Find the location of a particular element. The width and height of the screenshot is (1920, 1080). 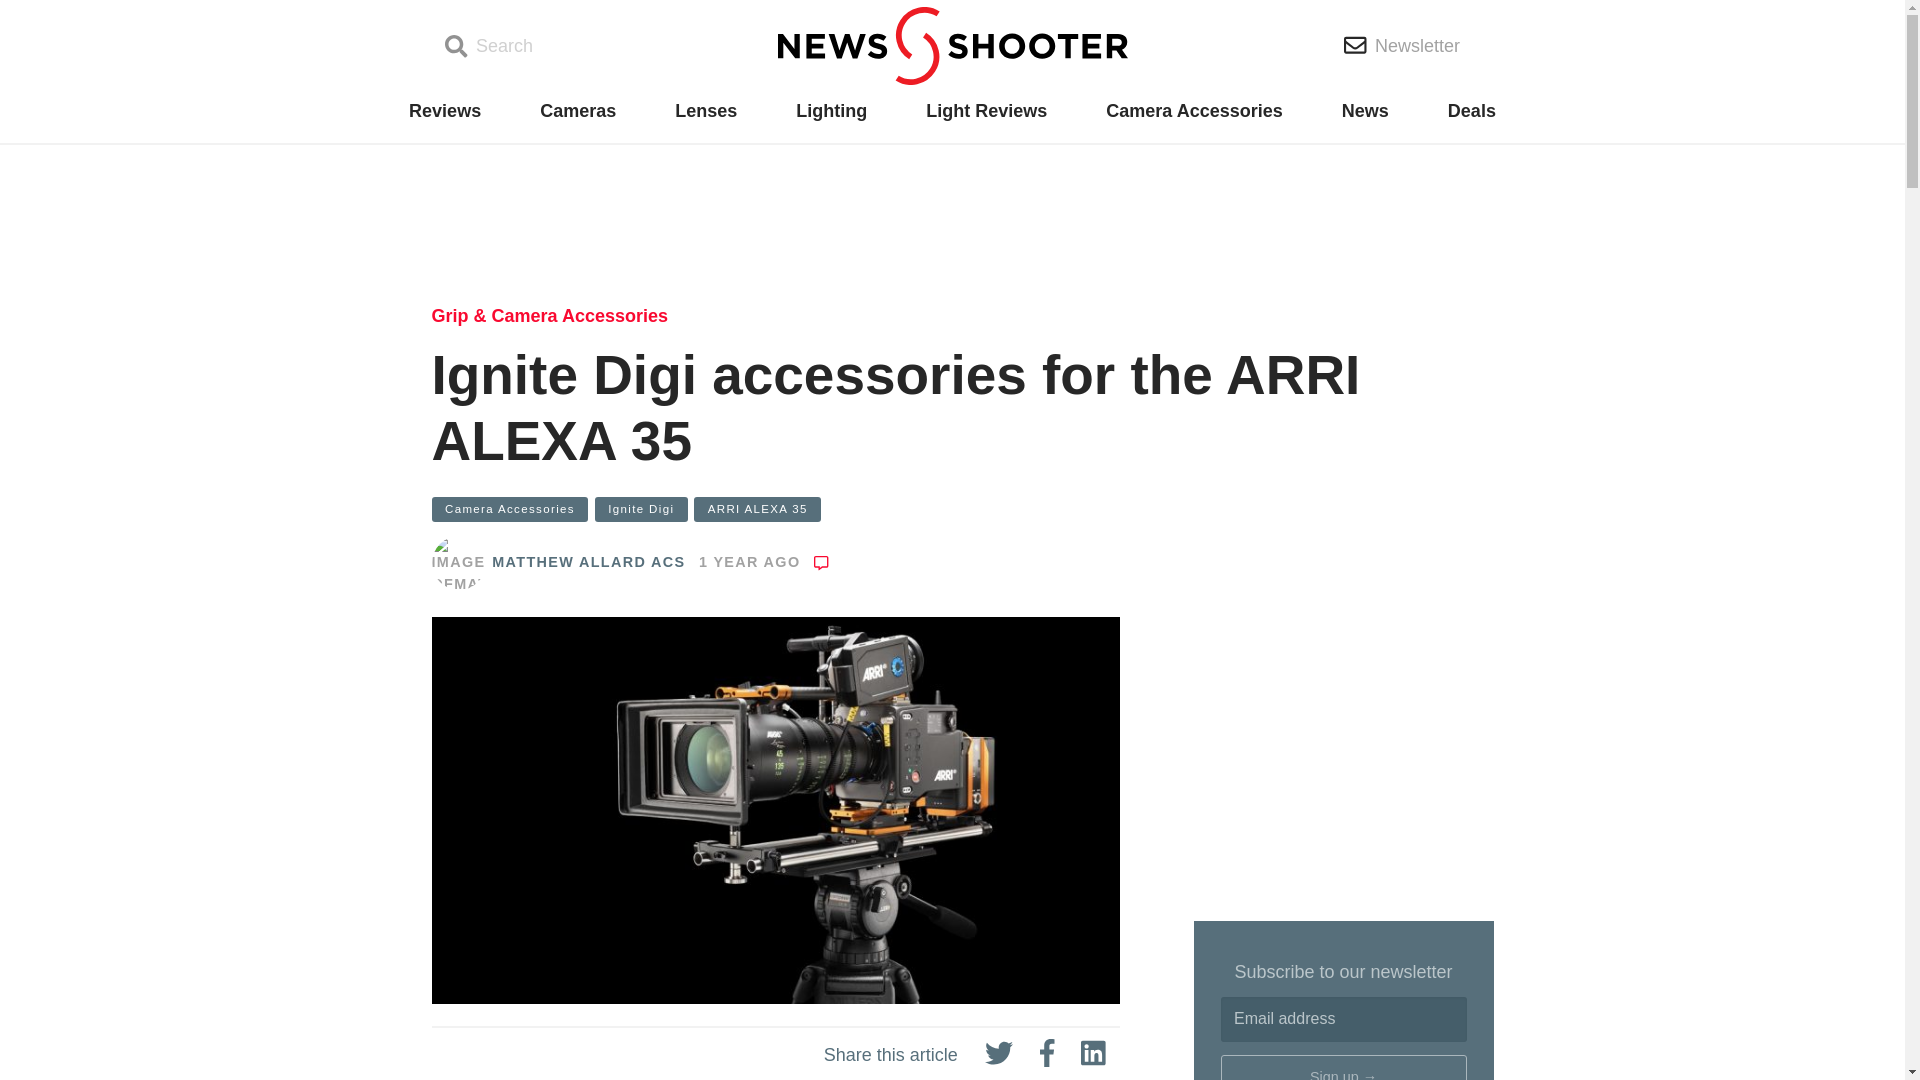

Reviews is located at coordinates (444, 111).